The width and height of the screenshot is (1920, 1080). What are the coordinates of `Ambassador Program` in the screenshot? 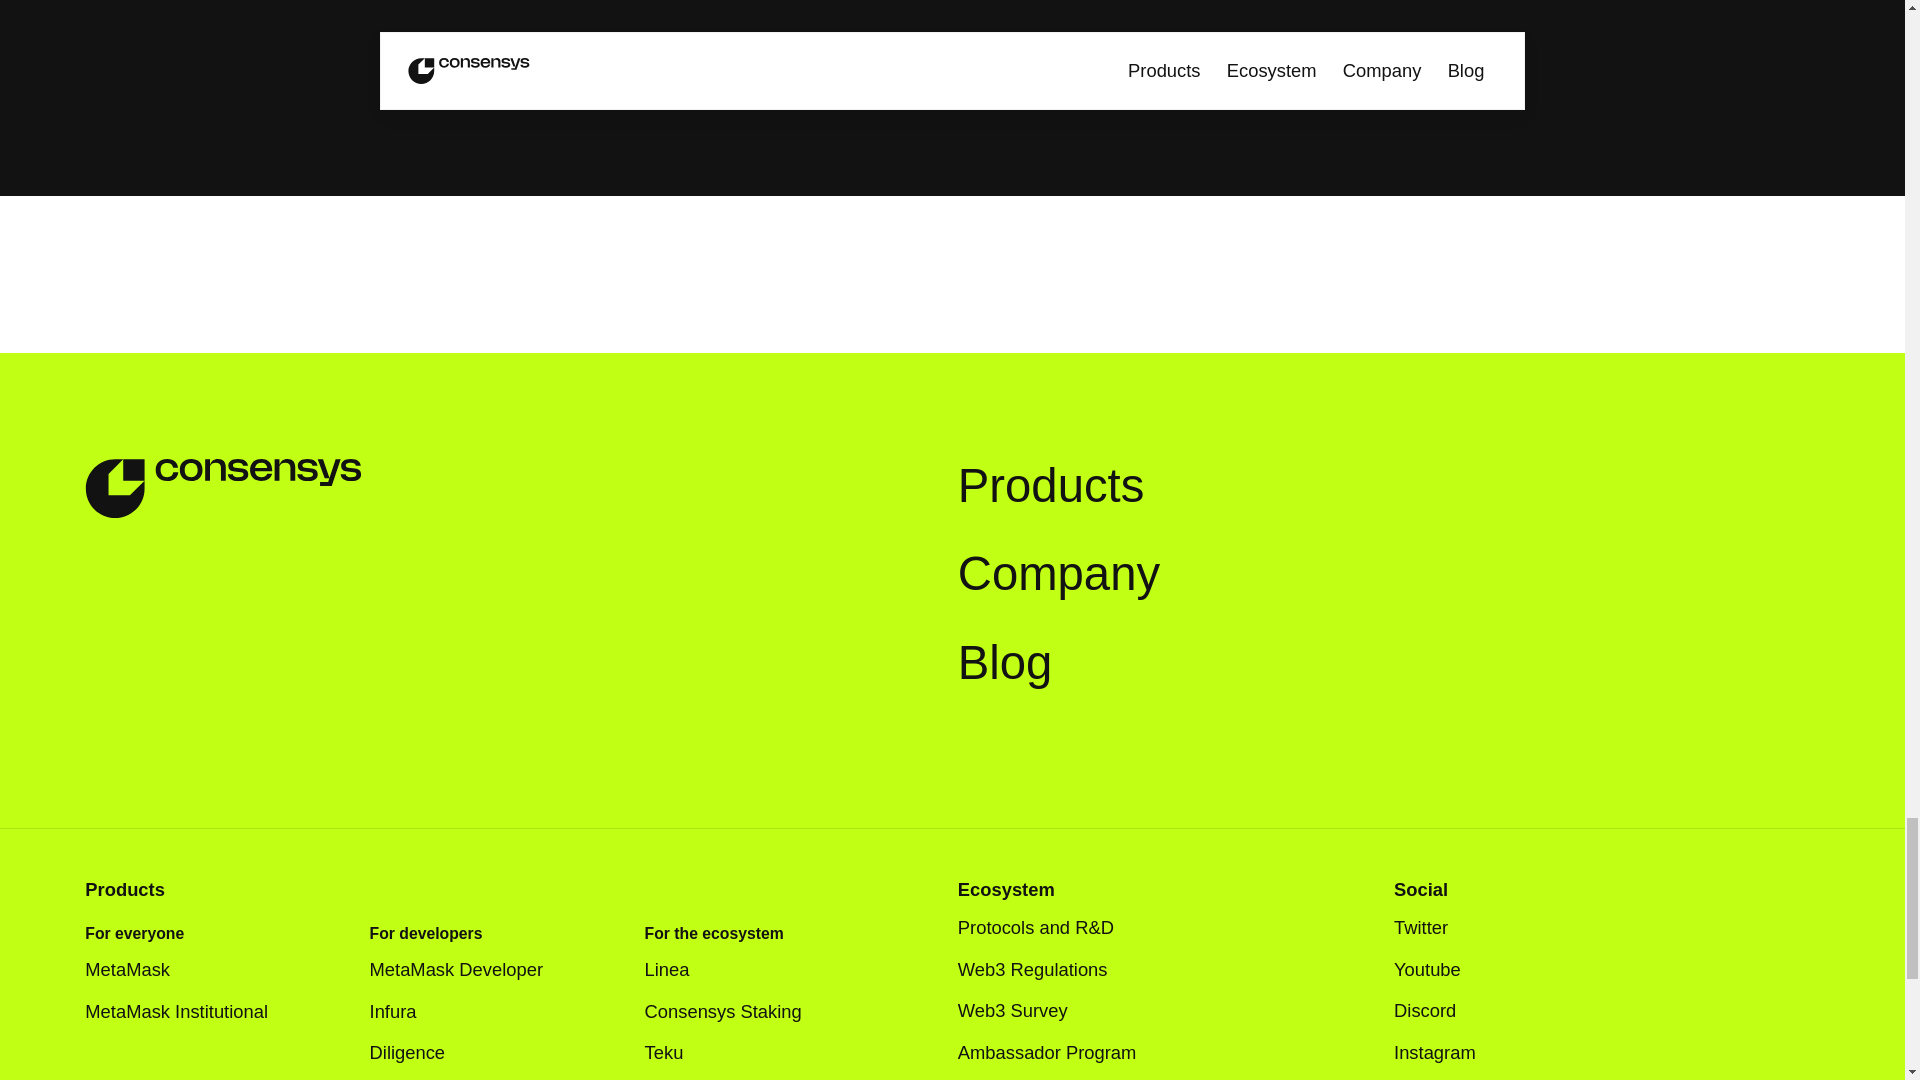 It's located at (1047, 1052).